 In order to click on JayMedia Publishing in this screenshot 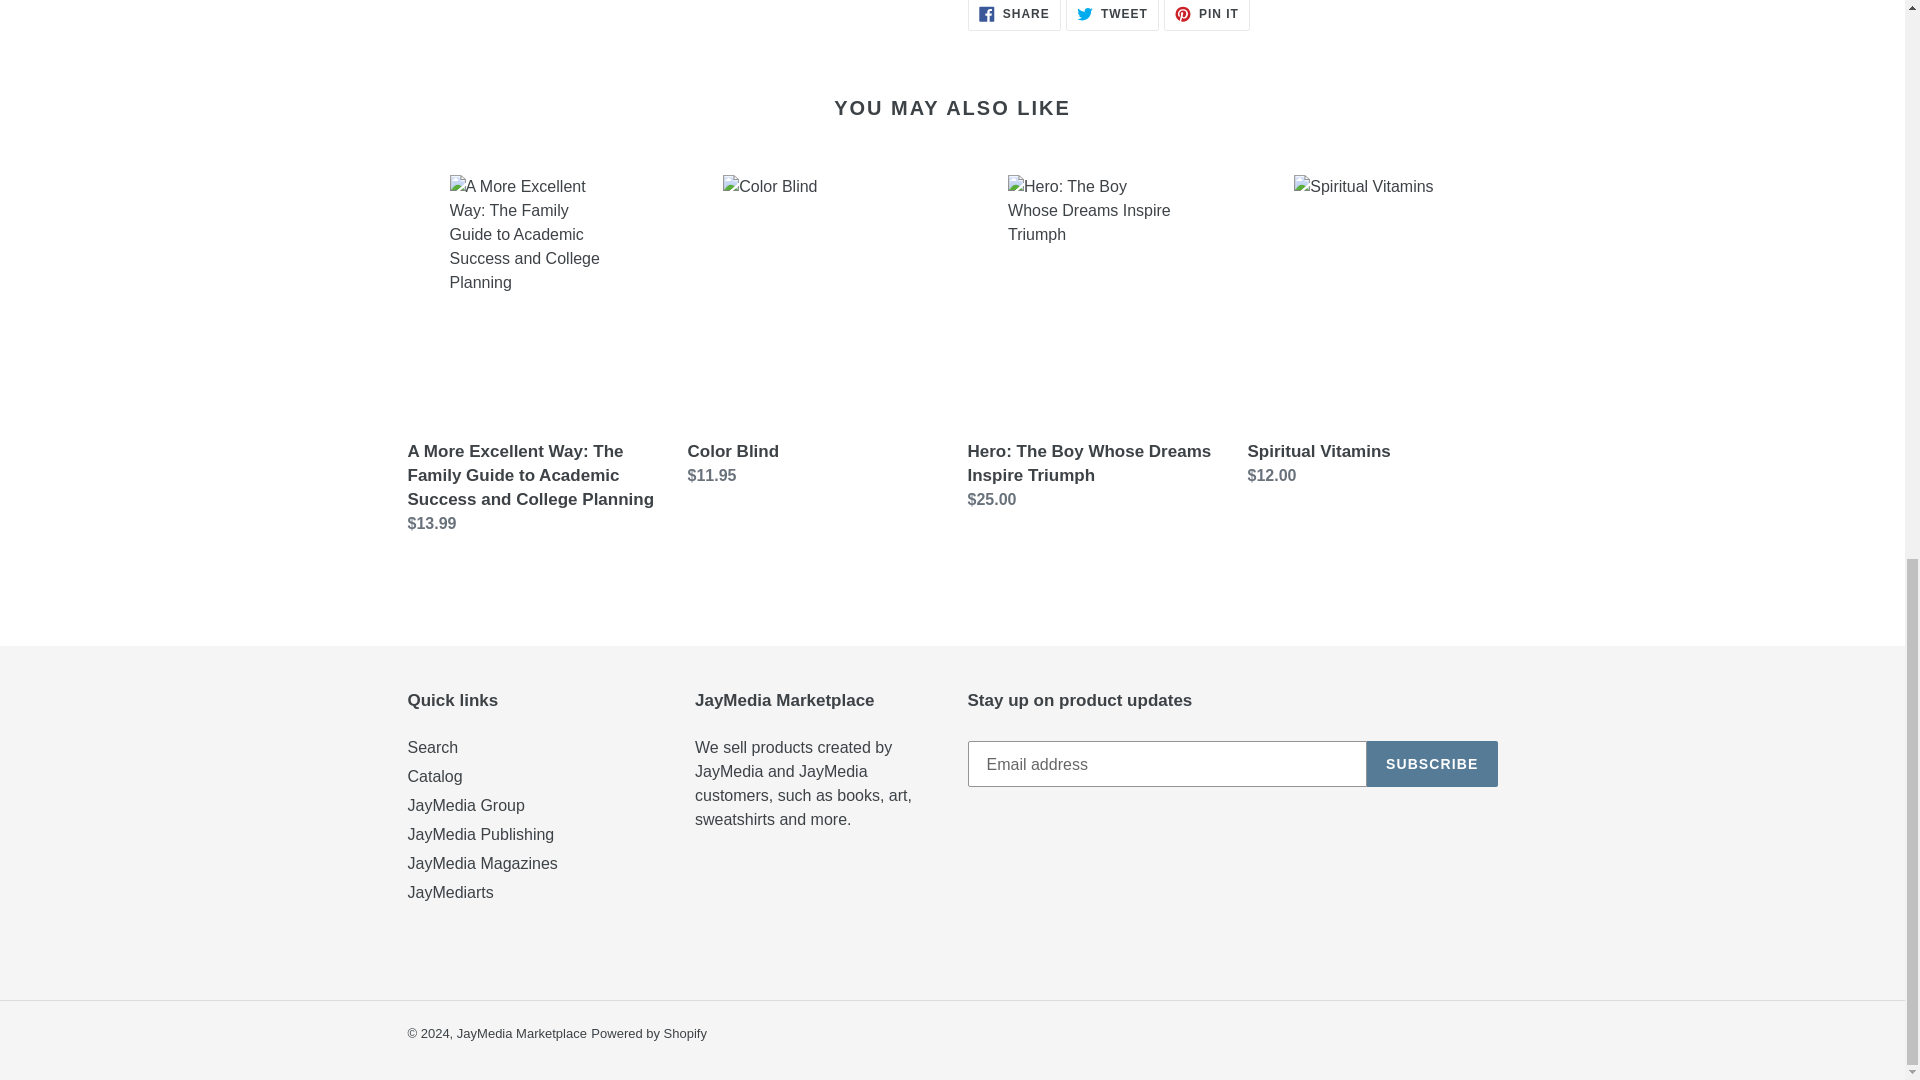, I will do `click(466, 806)`.